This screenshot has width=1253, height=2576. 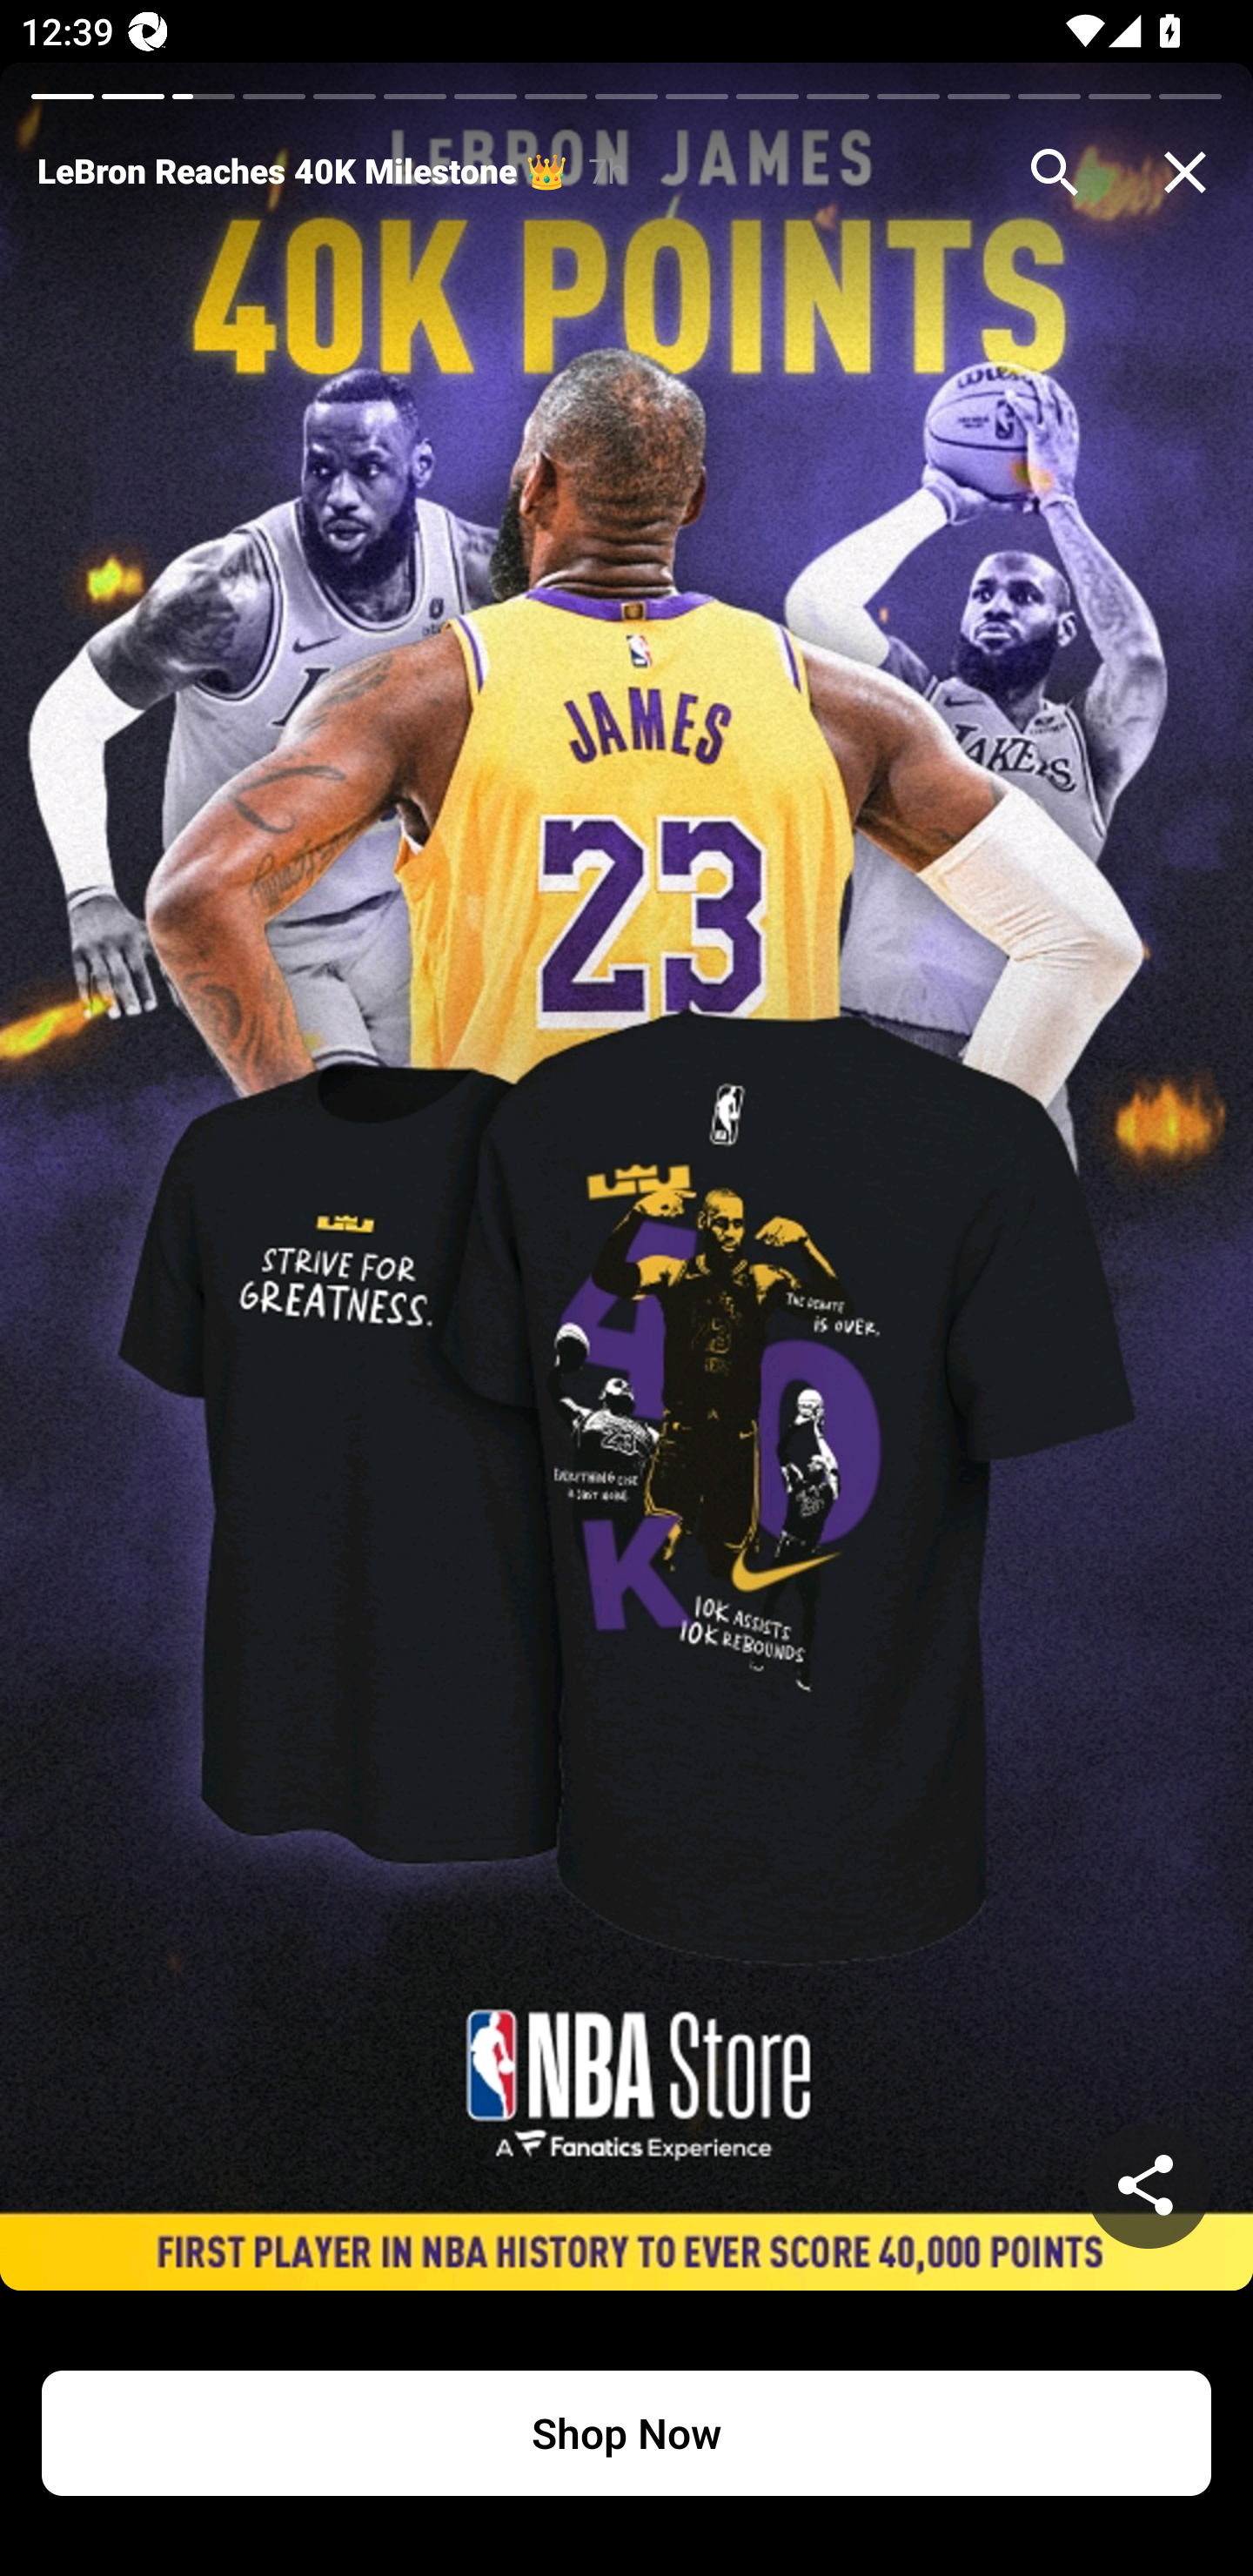 What do you see at coordinates (1055, 172) in the screenshot?
I see `search` at bounding box center [1055, 172].